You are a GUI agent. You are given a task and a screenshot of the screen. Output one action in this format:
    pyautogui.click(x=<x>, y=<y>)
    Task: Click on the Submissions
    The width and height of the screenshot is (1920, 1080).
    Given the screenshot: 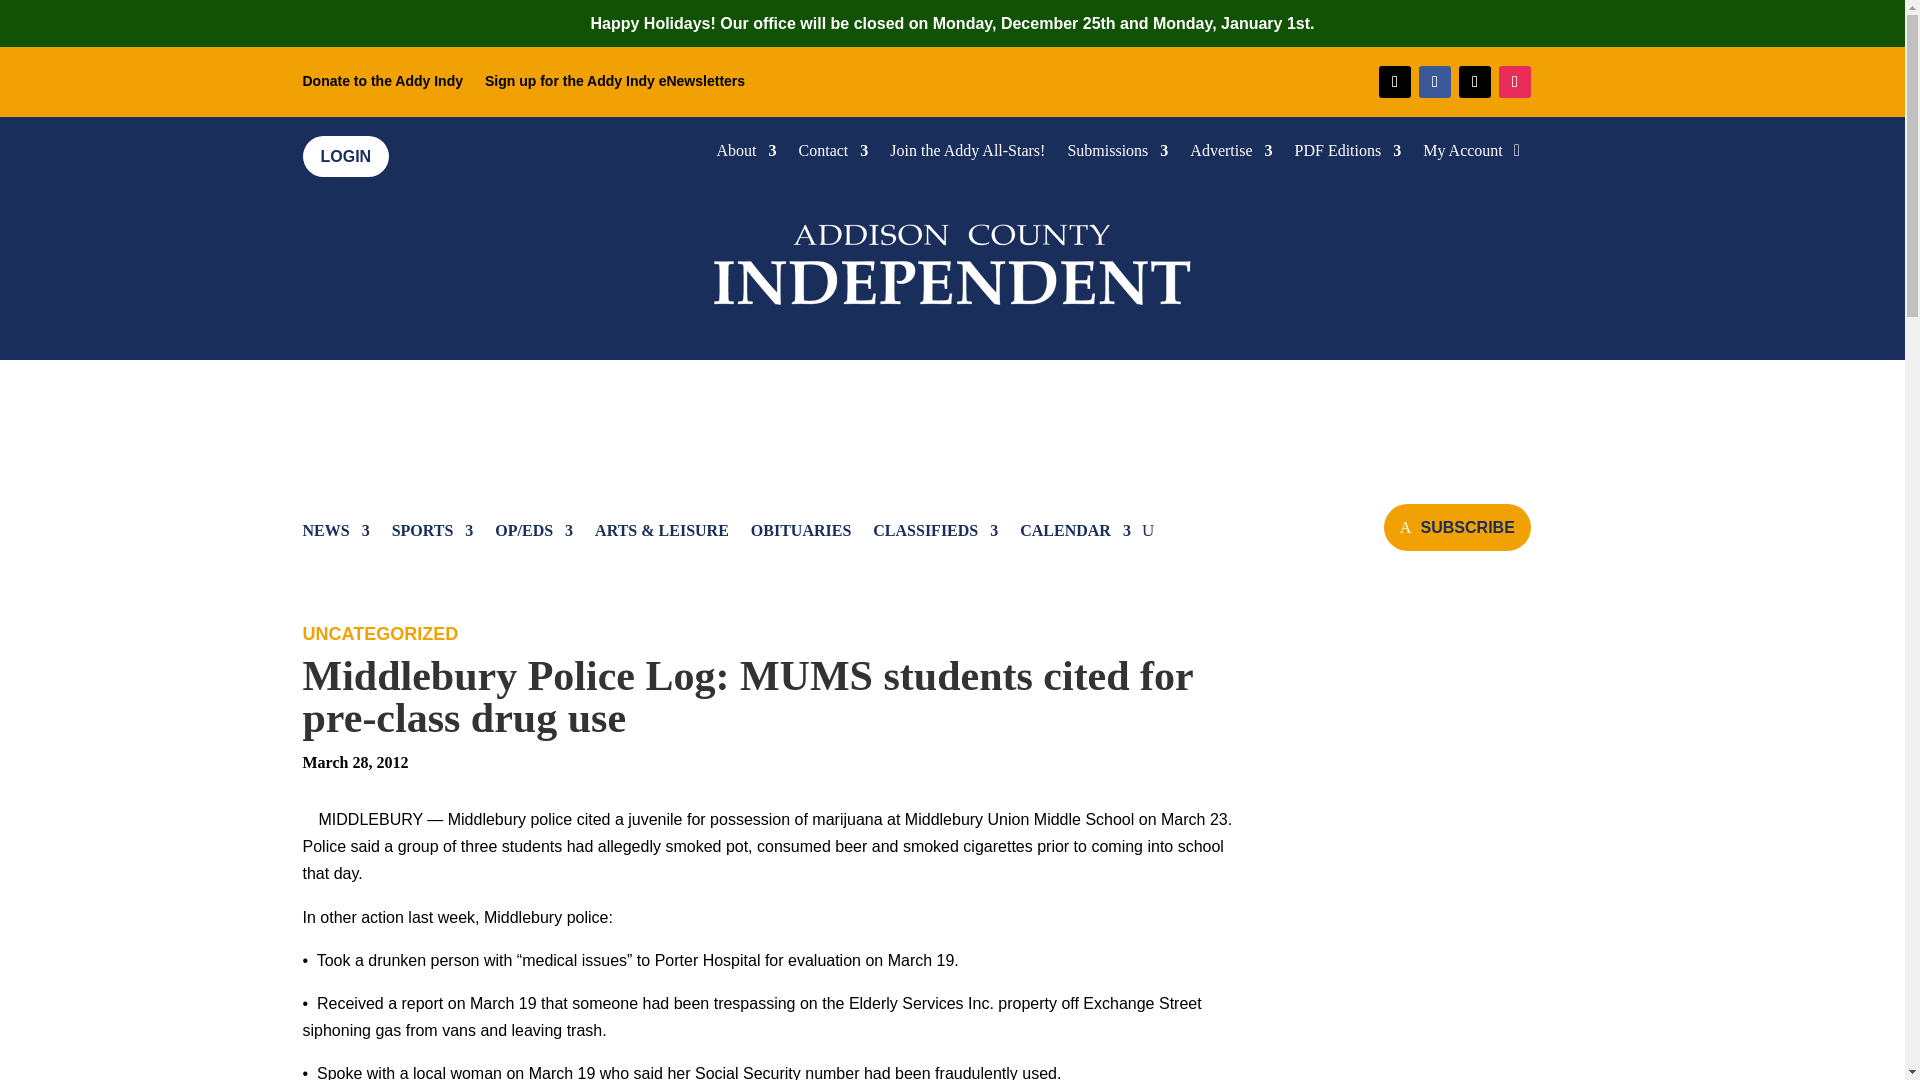 What is the action you would take?
    pyautogui.click(x=1117, y=154)
    